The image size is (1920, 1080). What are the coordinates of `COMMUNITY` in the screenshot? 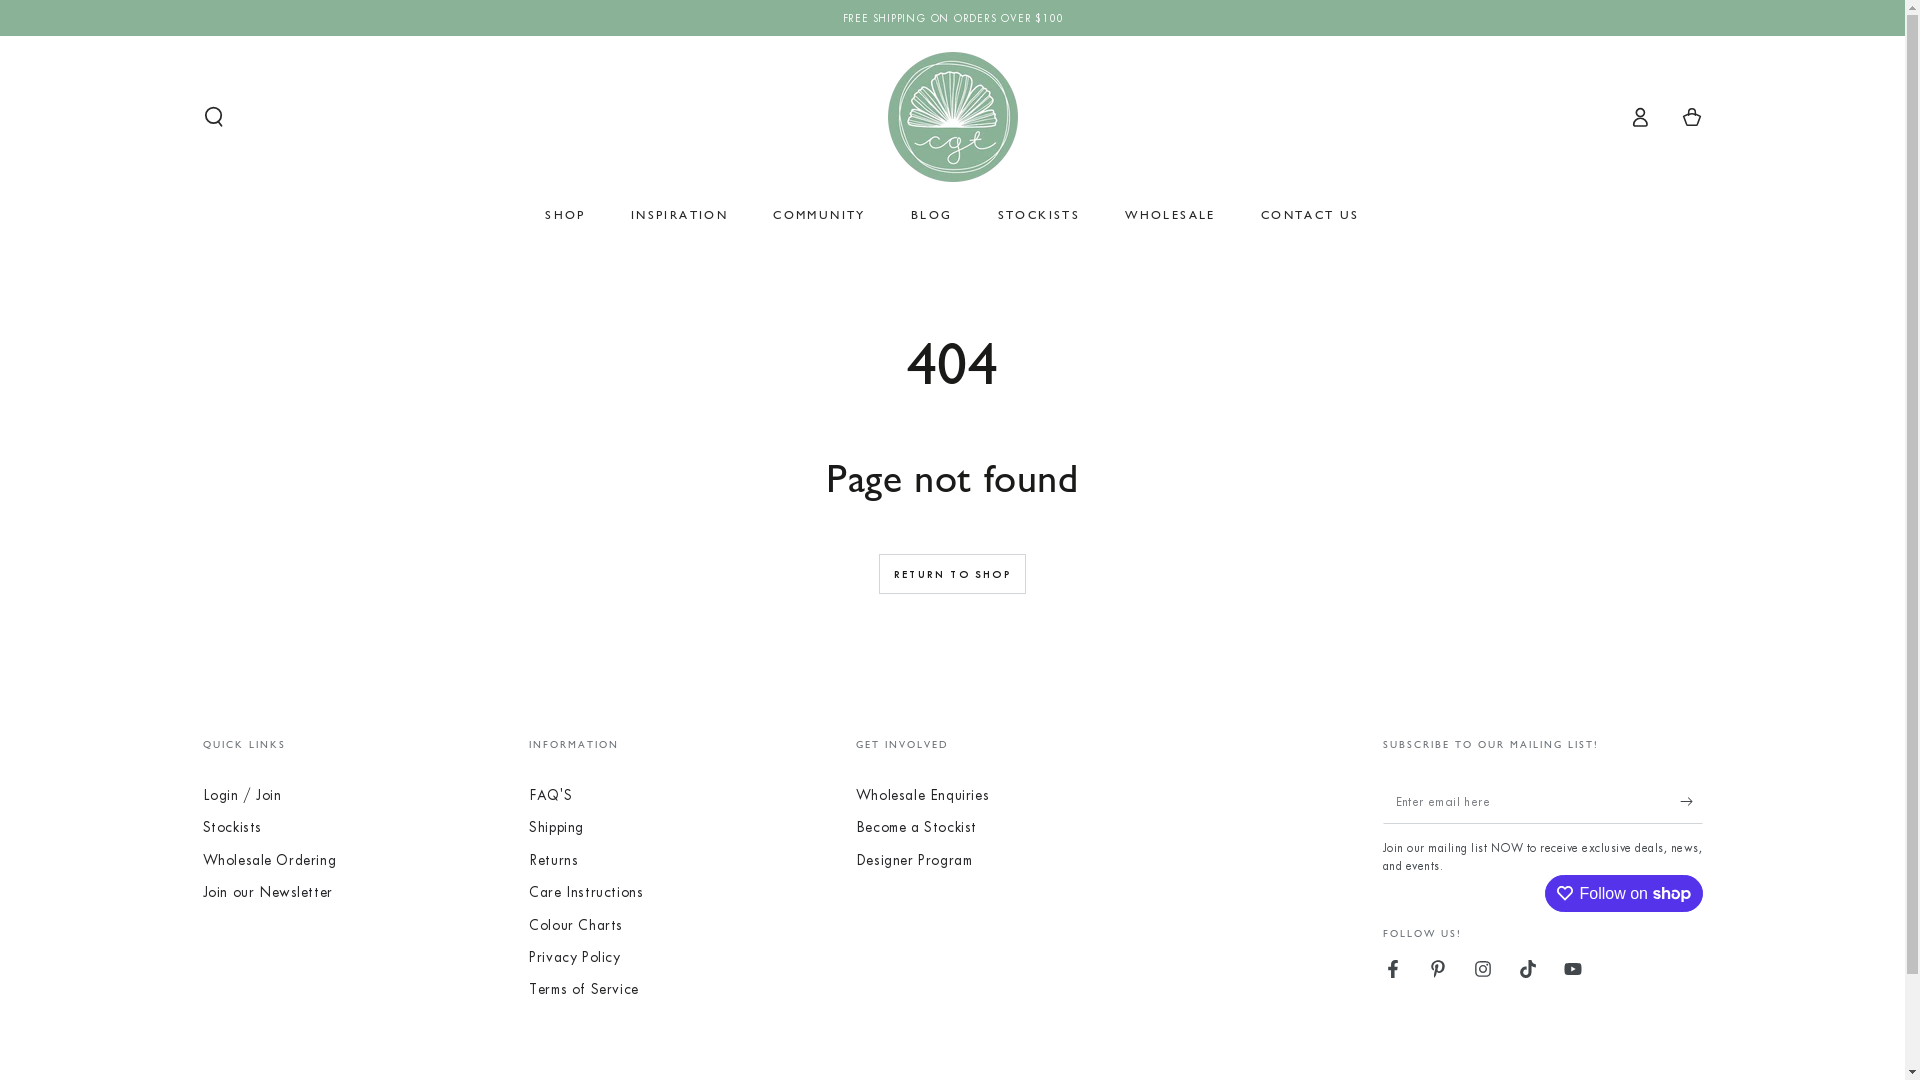 It's located at (820, 215).